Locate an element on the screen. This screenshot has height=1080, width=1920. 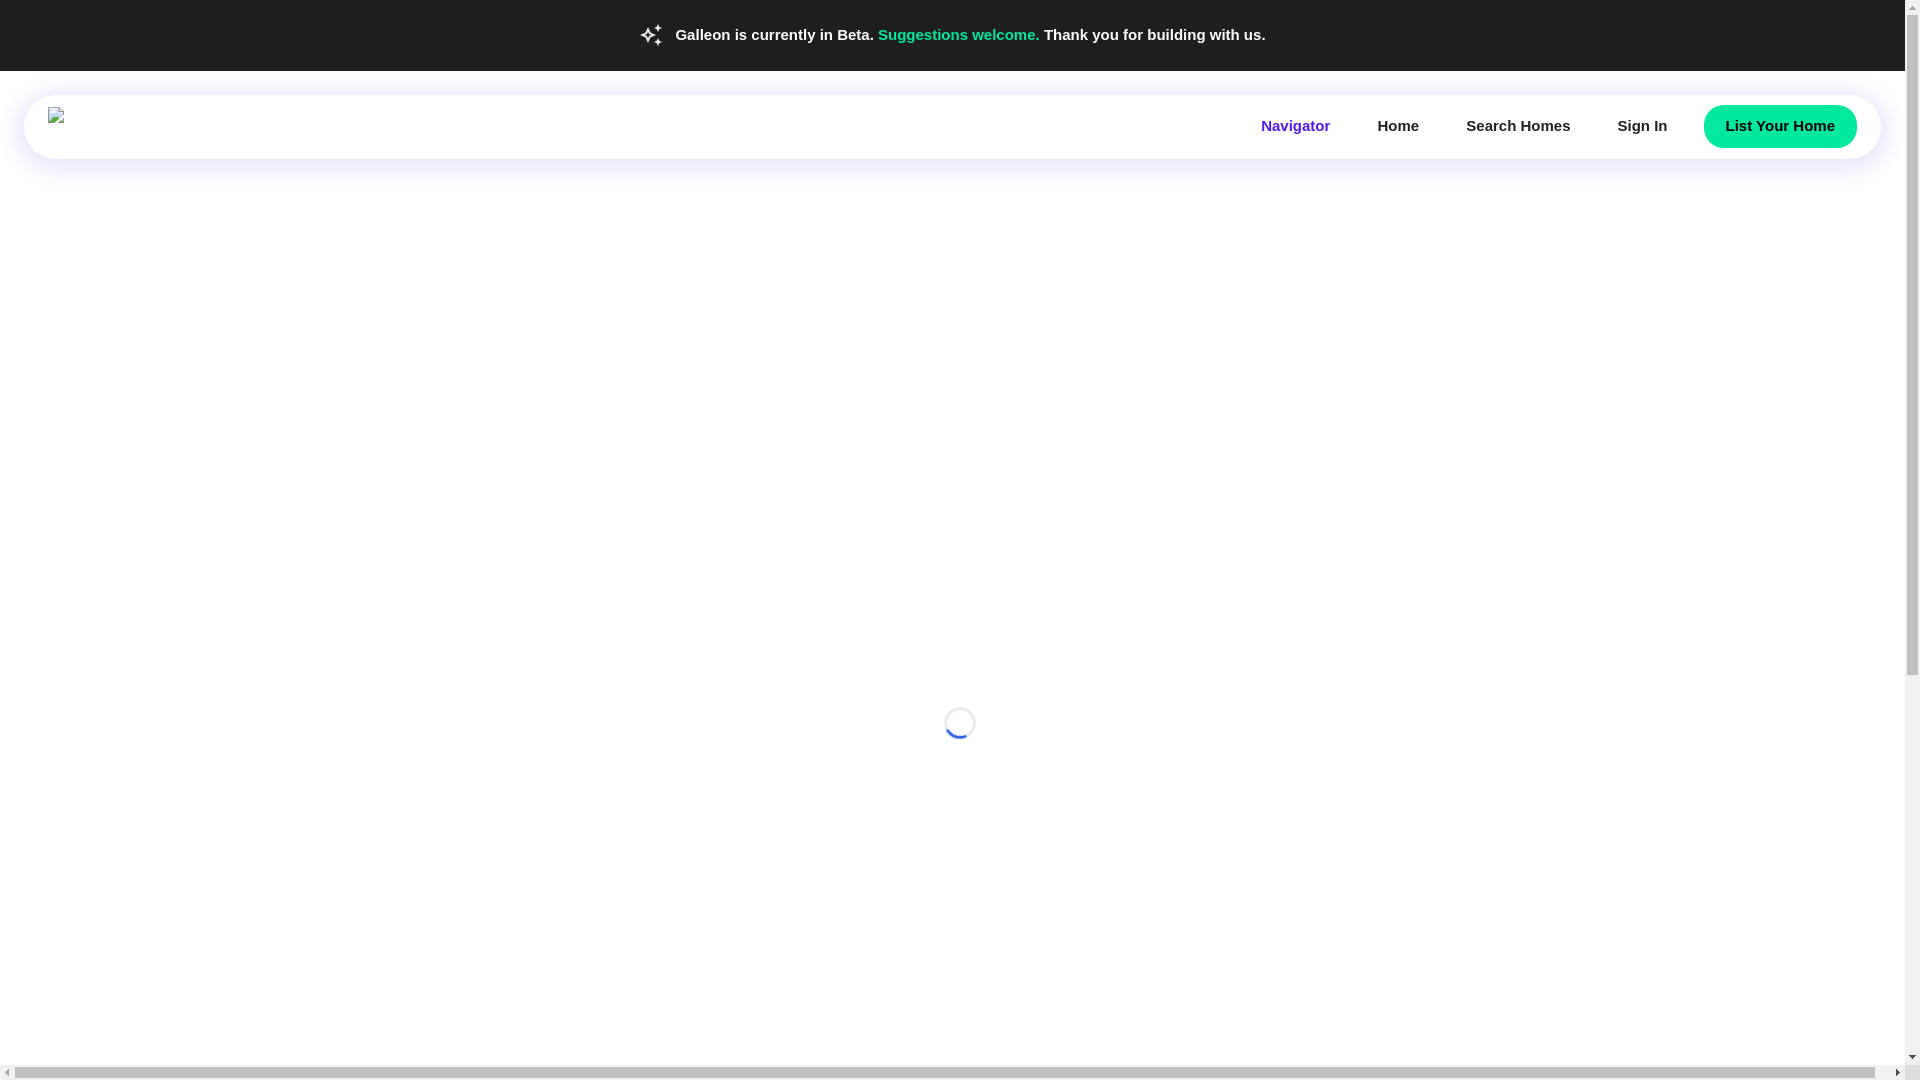
Search Homes is located at coordinates (1518, 125).